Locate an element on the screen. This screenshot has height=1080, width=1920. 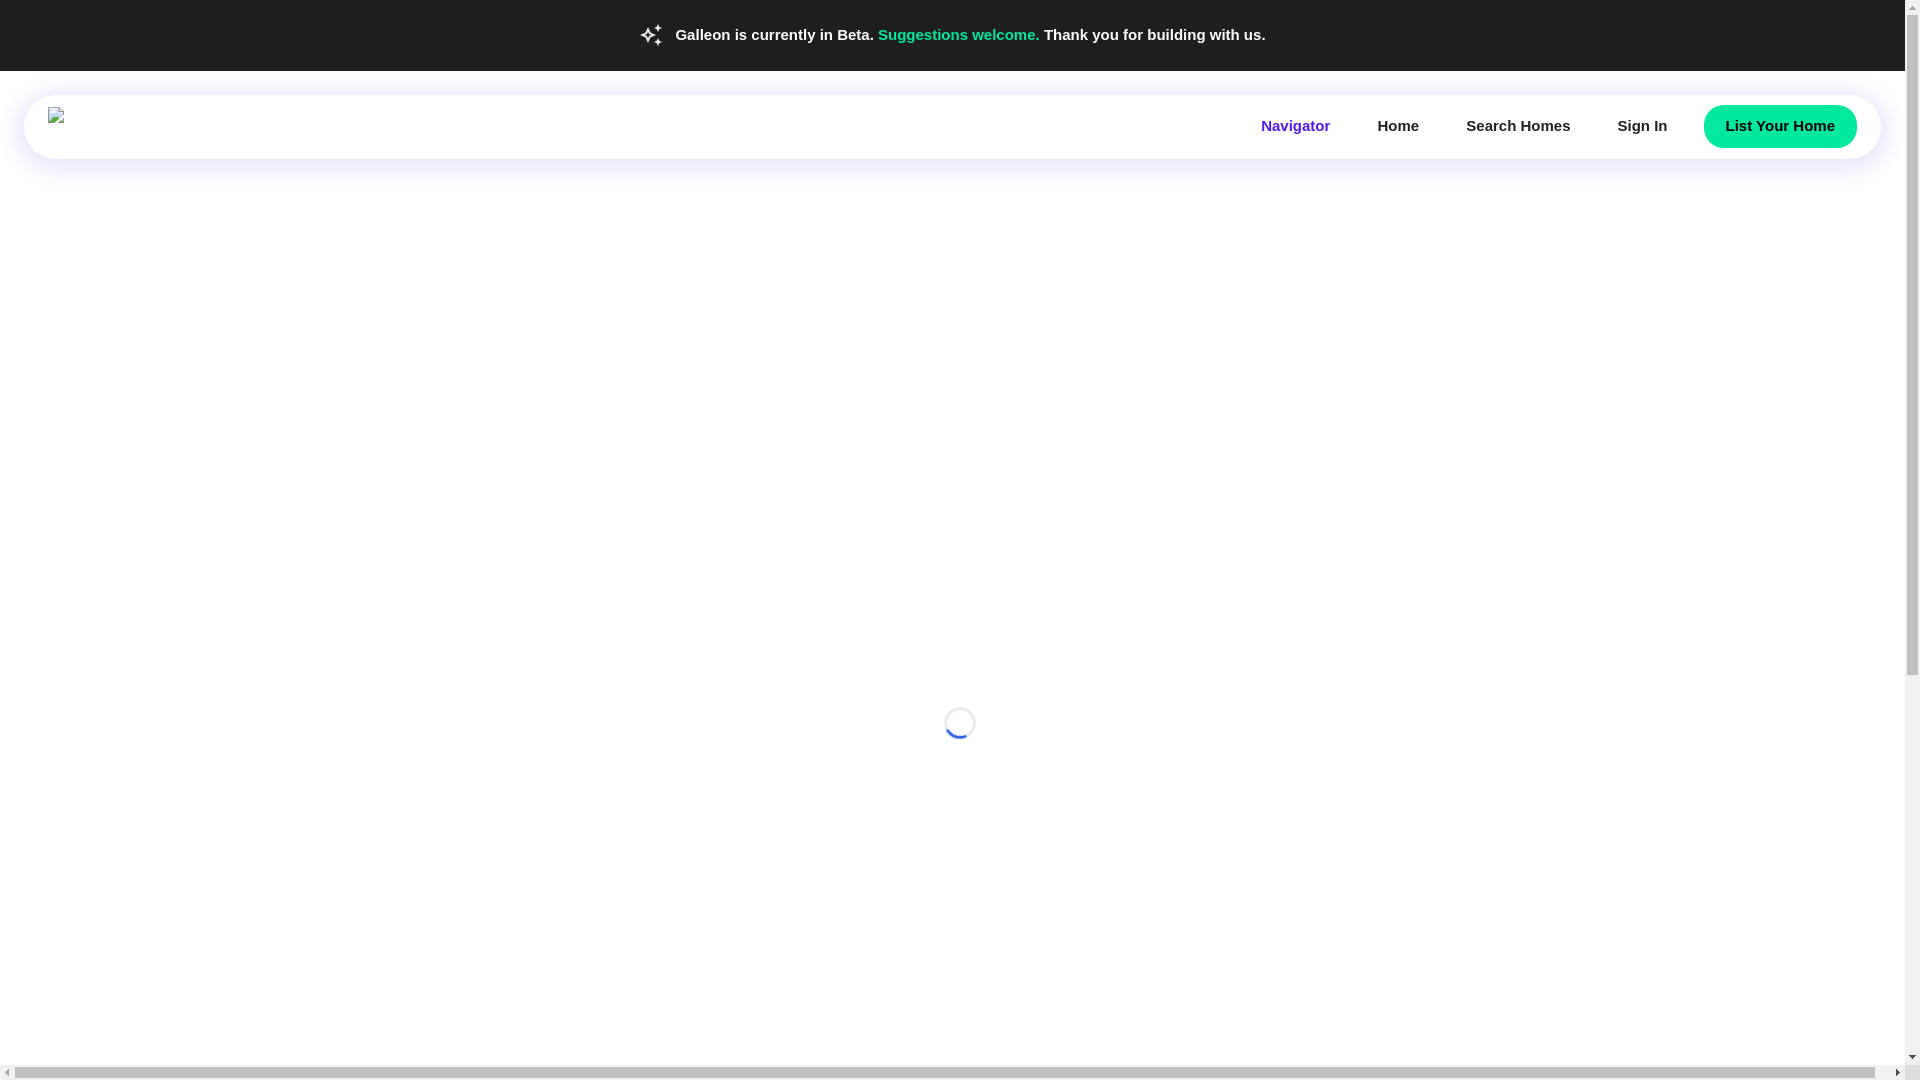
Search Homes is located at coordinates (1518, 125).